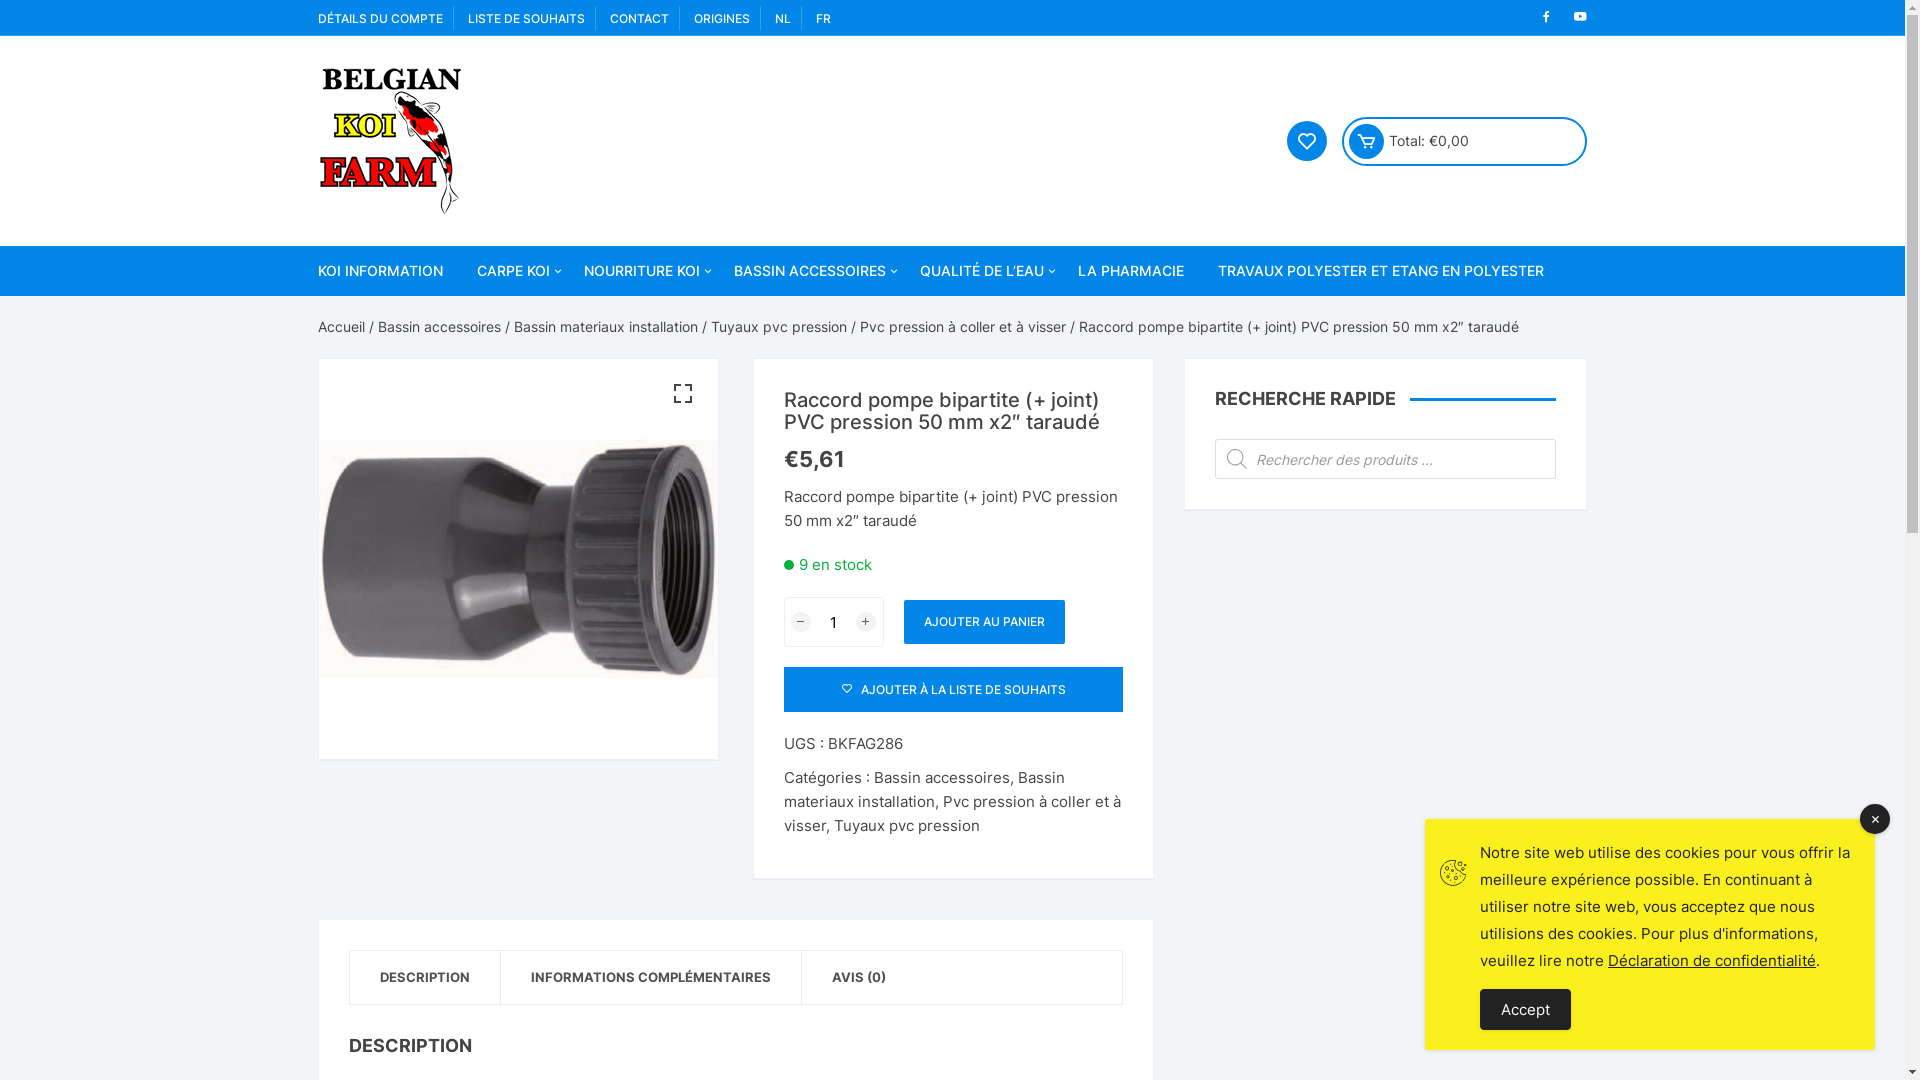 This screenshot has width=1920, height=1080. I want to click on Accept, so click(1526, 1010).